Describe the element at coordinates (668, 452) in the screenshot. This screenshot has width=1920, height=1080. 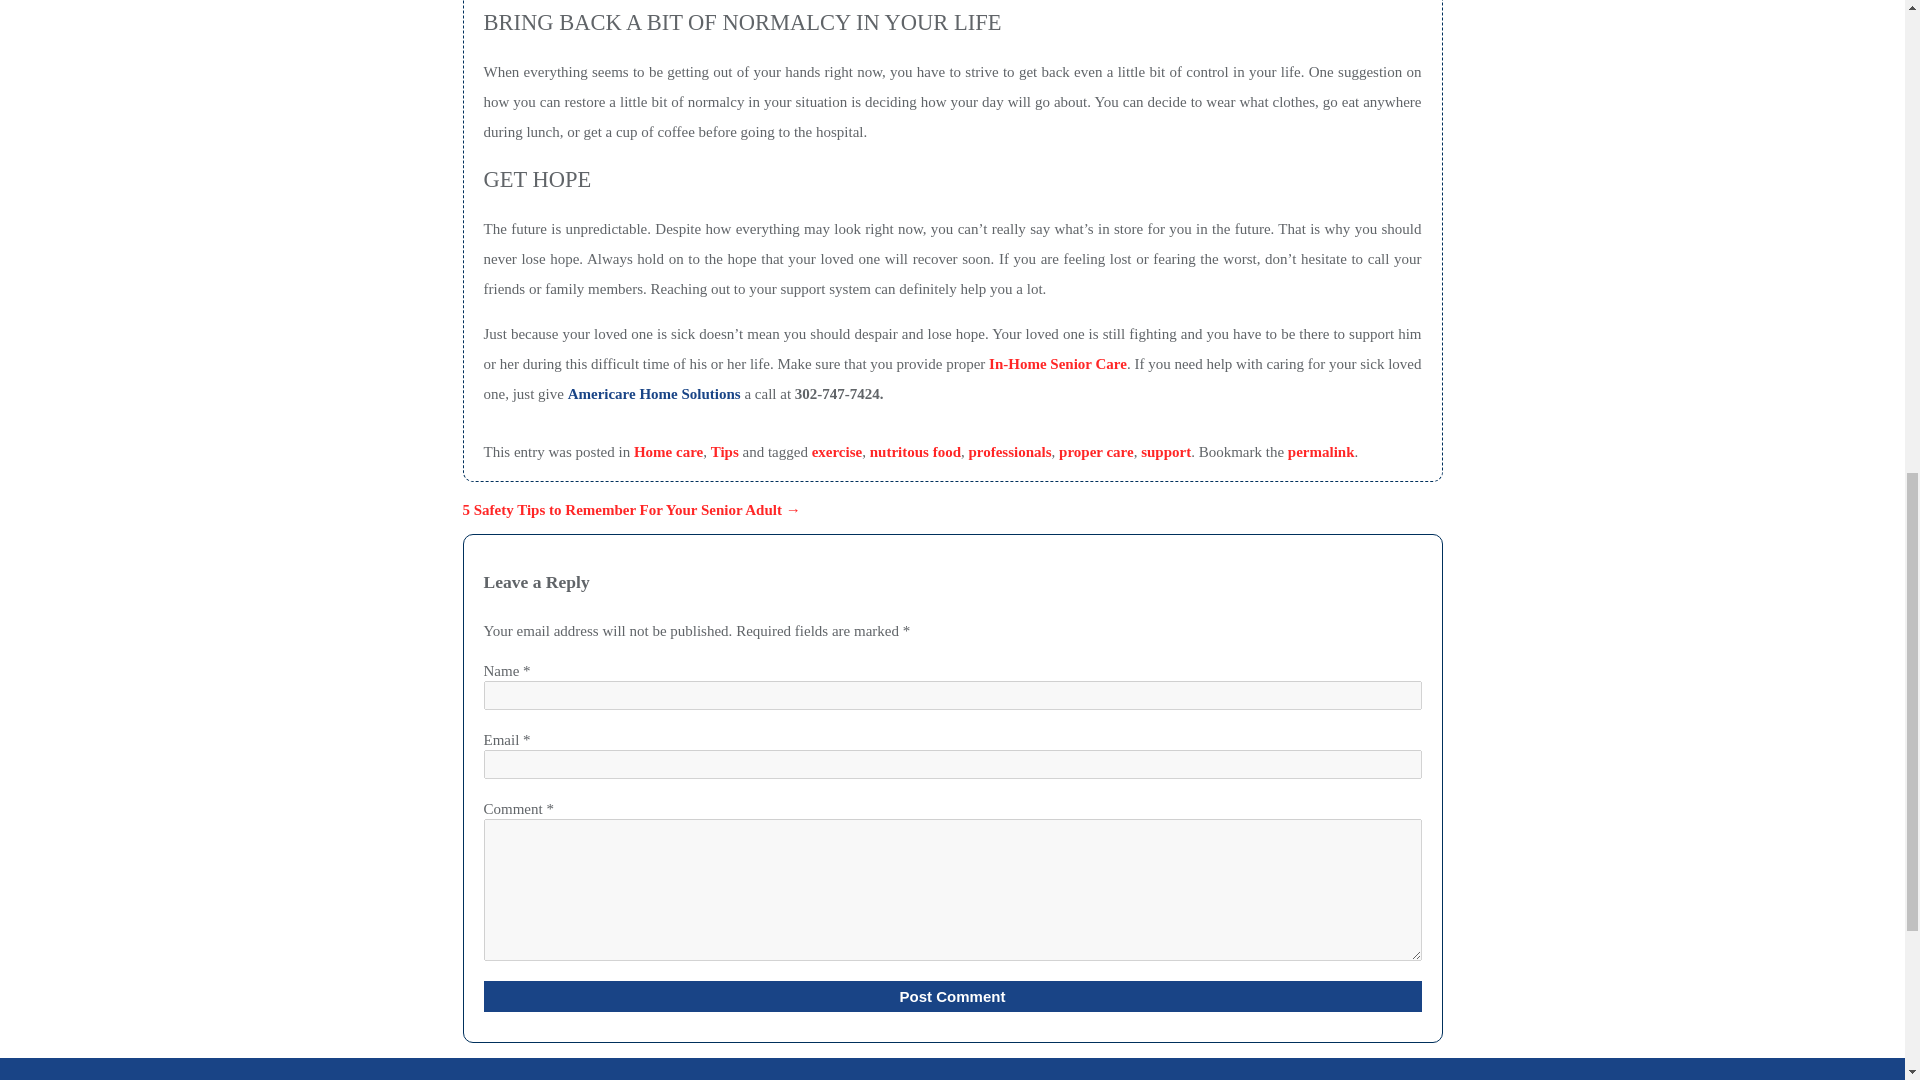
I see `Home care` at that location.